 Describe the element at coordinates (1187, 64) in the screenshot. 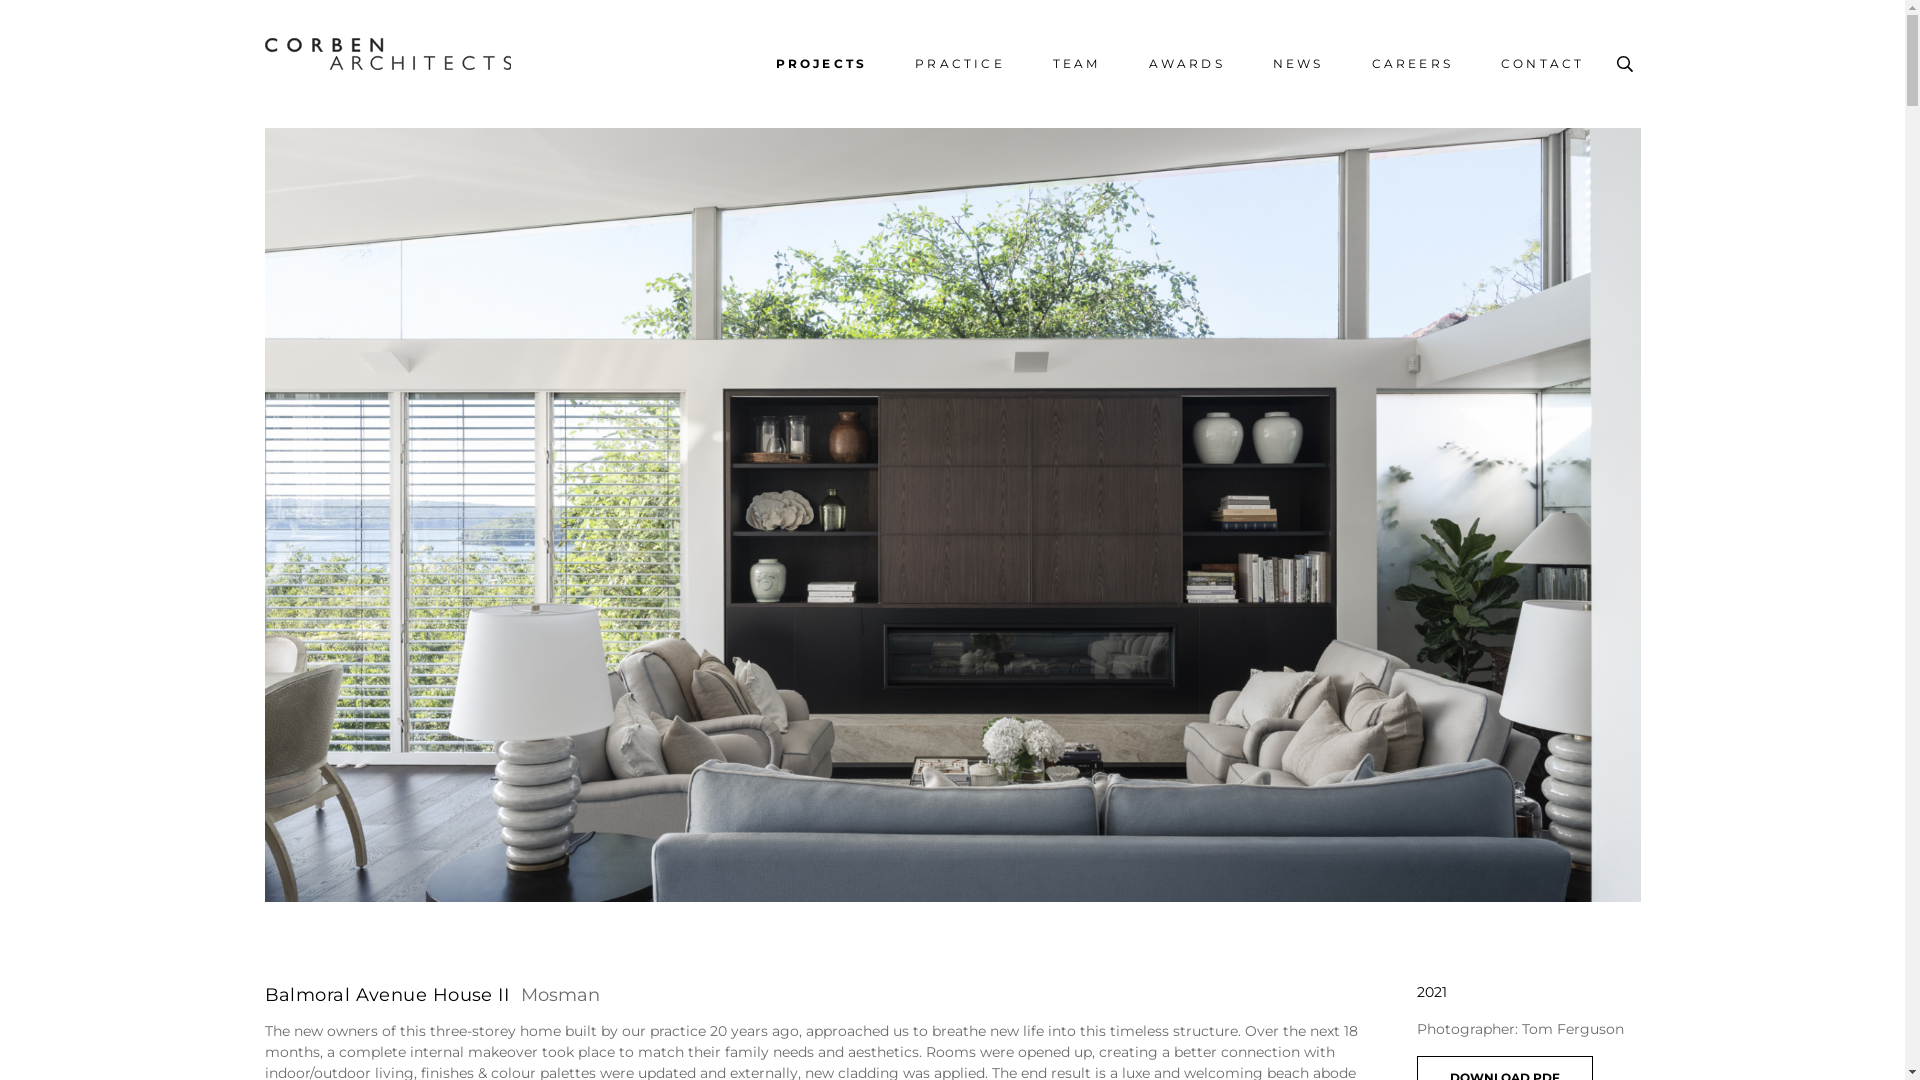

I see `AWARDS` at that location.